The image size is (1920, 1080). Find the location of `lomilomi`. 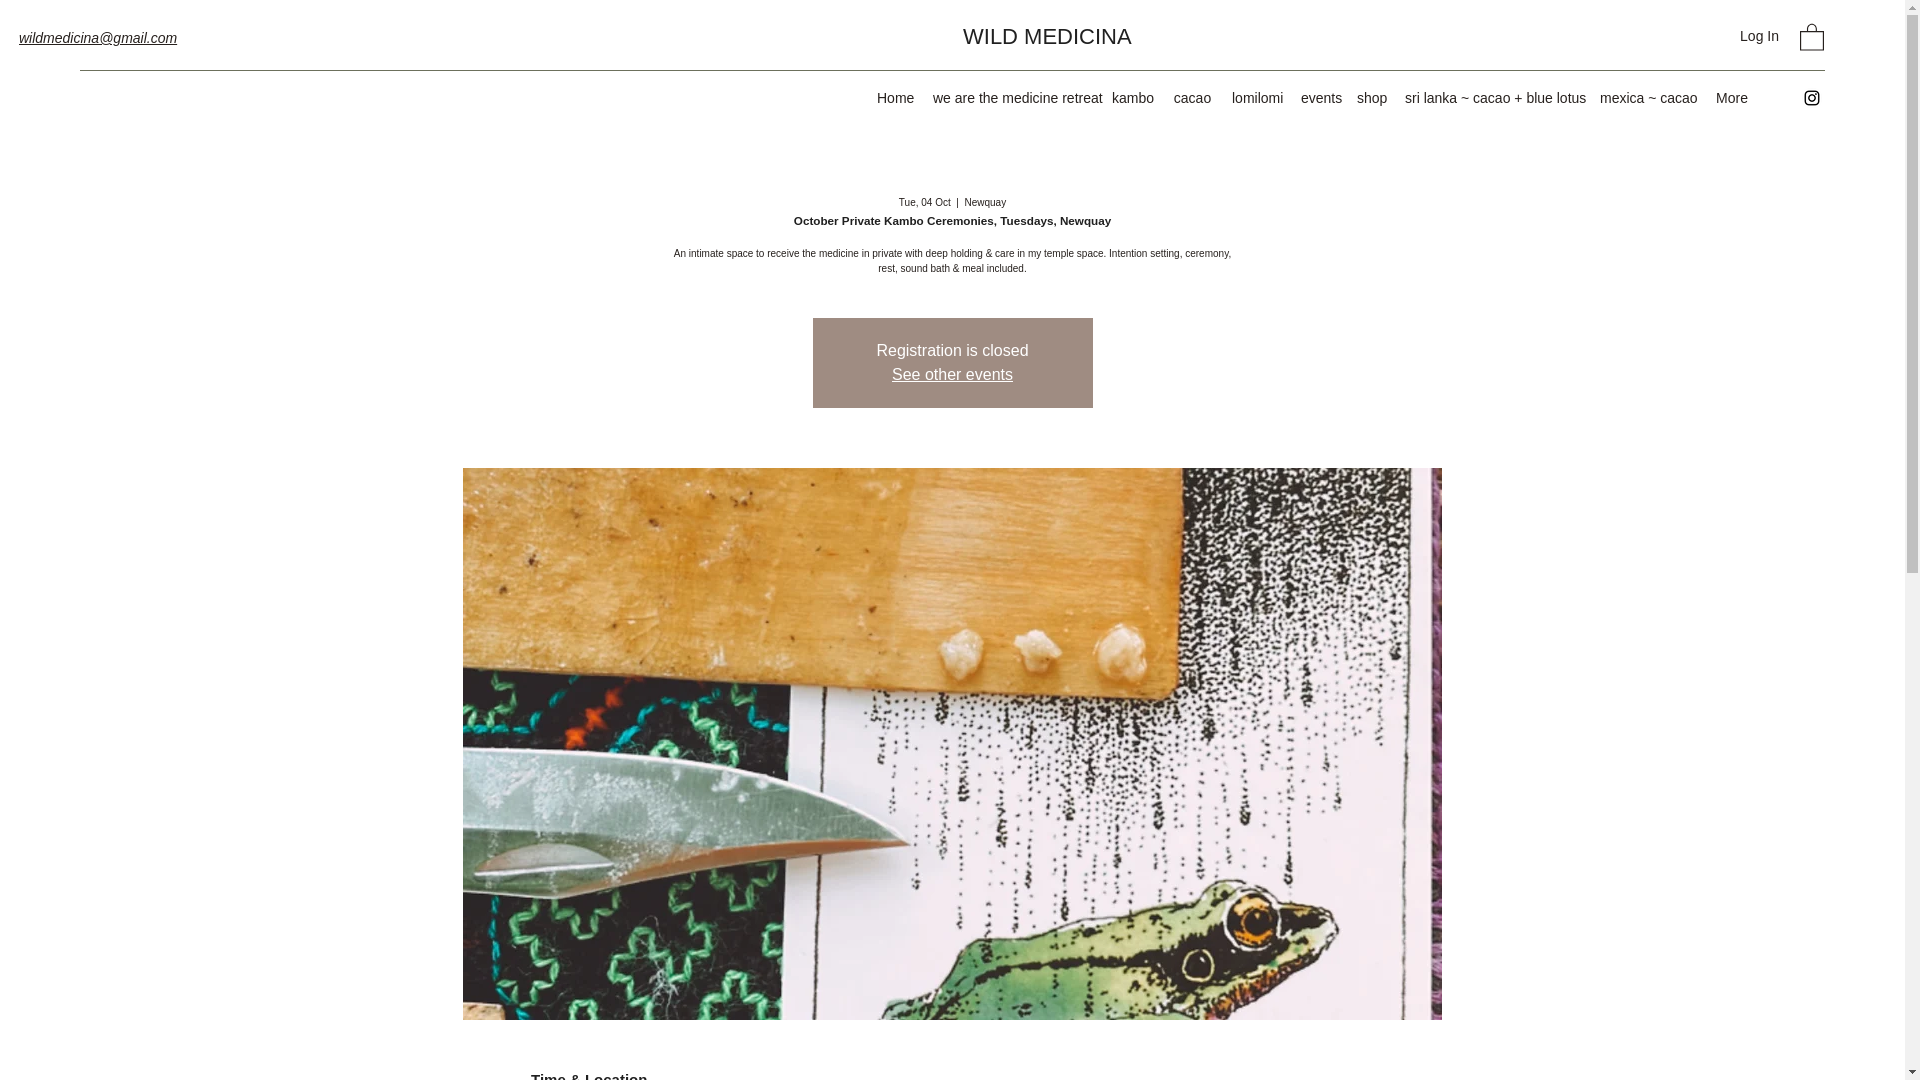

lomilomi is located at coordinates (1256, 98).